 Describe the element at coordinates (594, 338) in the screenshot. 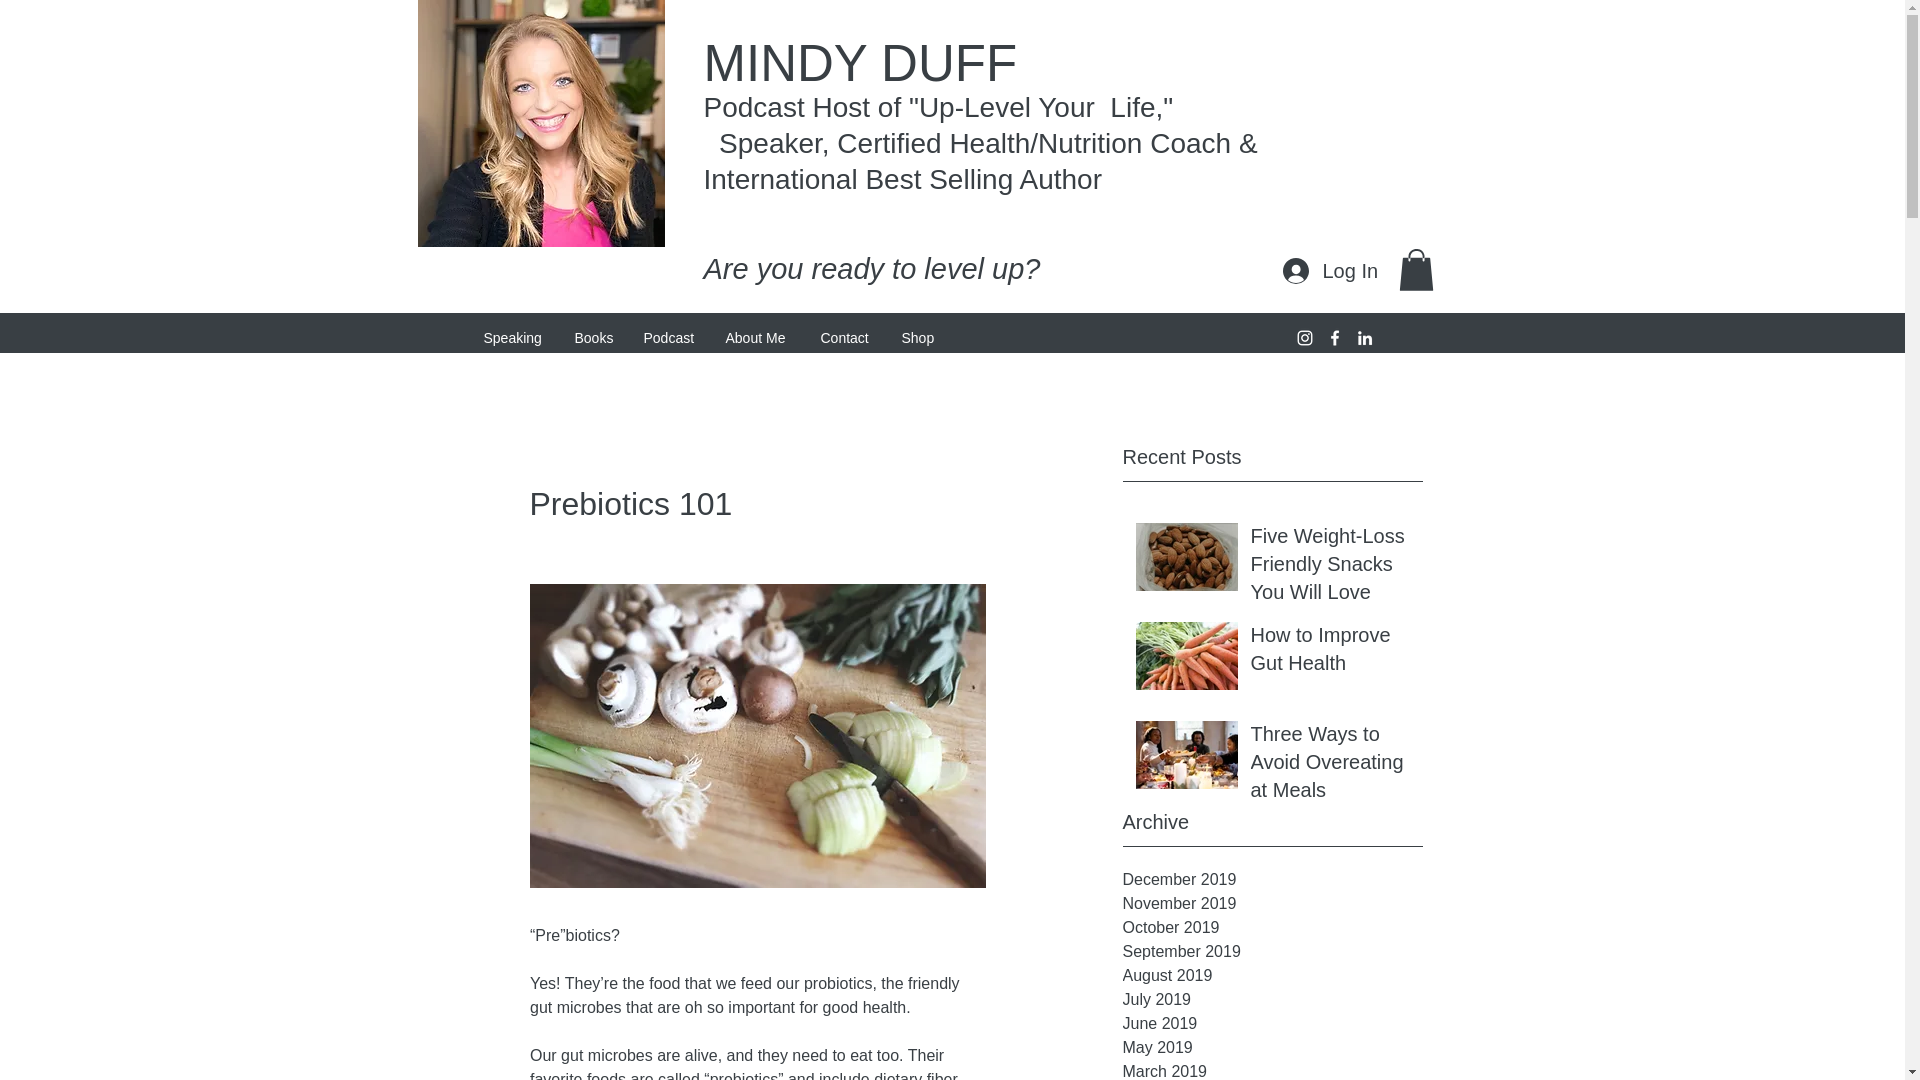

I see `Books` at that location.